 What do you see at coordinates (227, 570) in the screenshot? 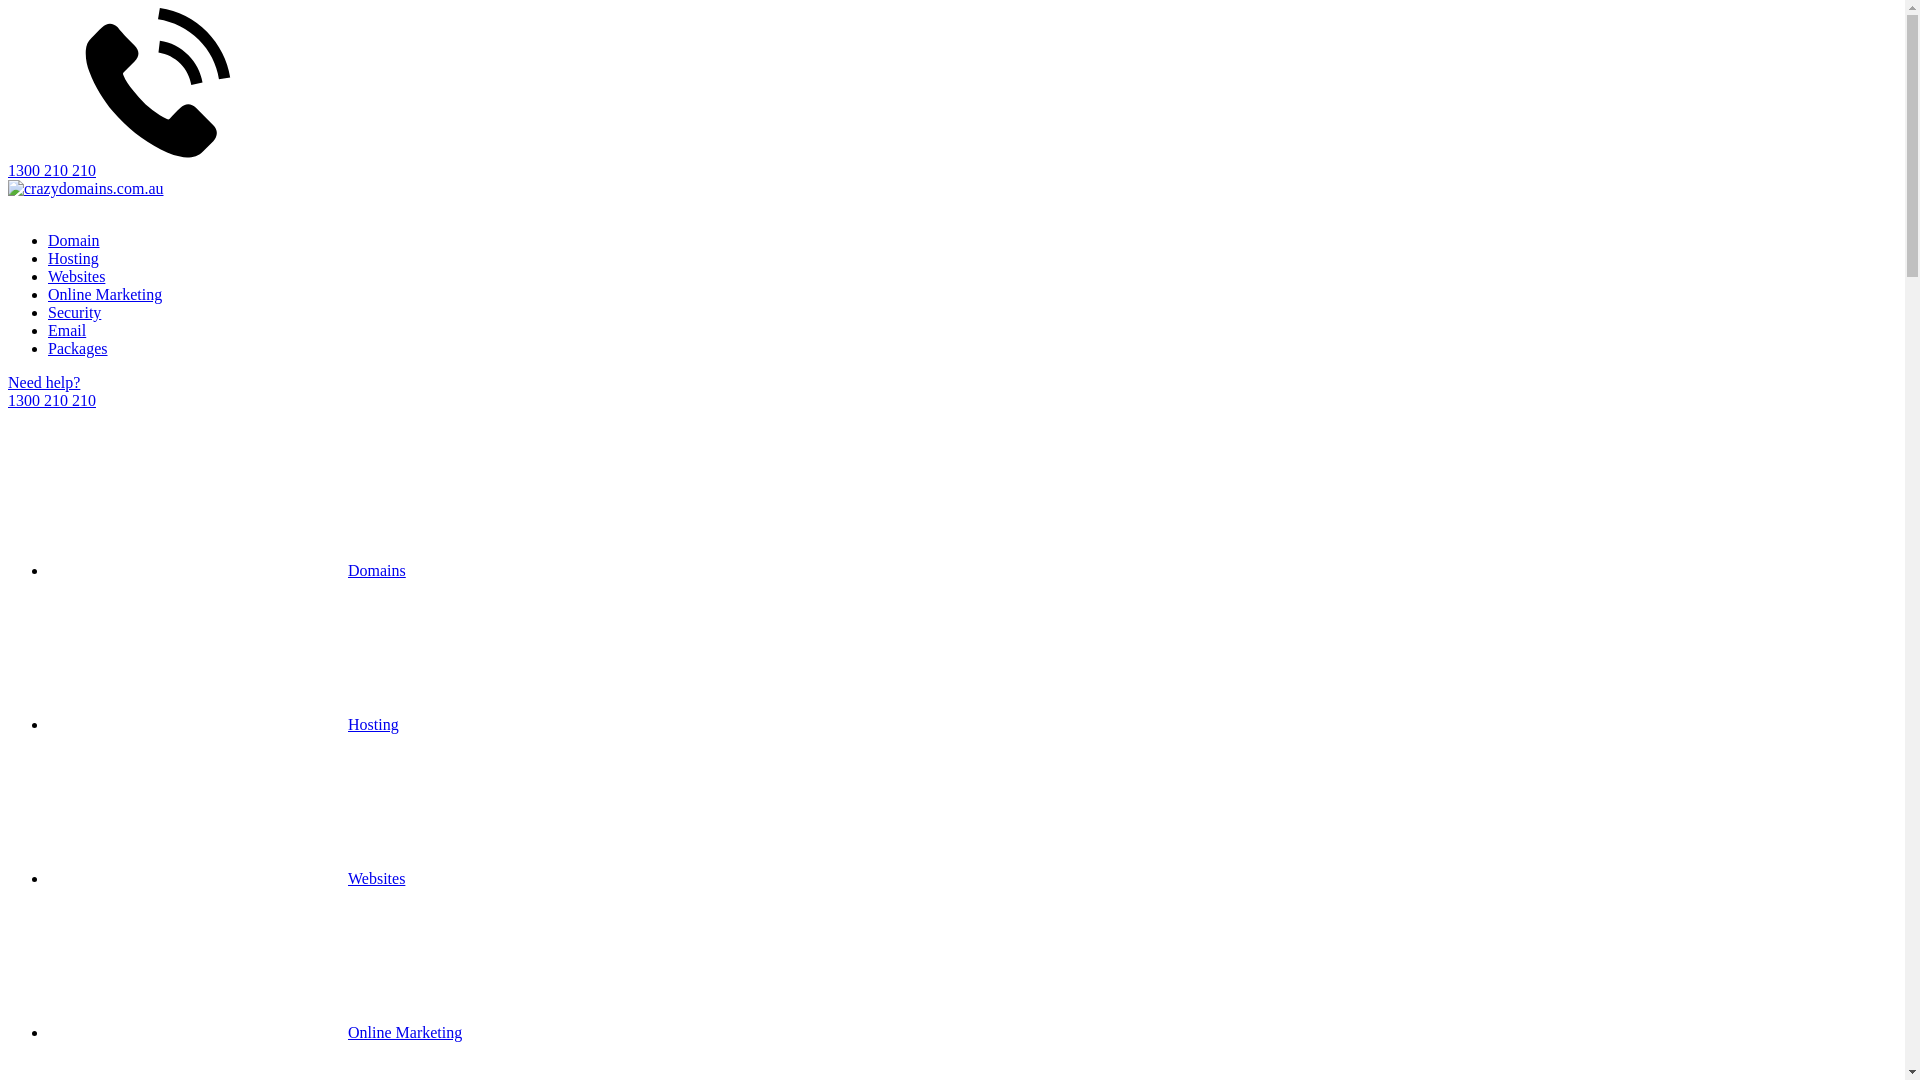
I see `Domains` at bounding box center [227, 570].